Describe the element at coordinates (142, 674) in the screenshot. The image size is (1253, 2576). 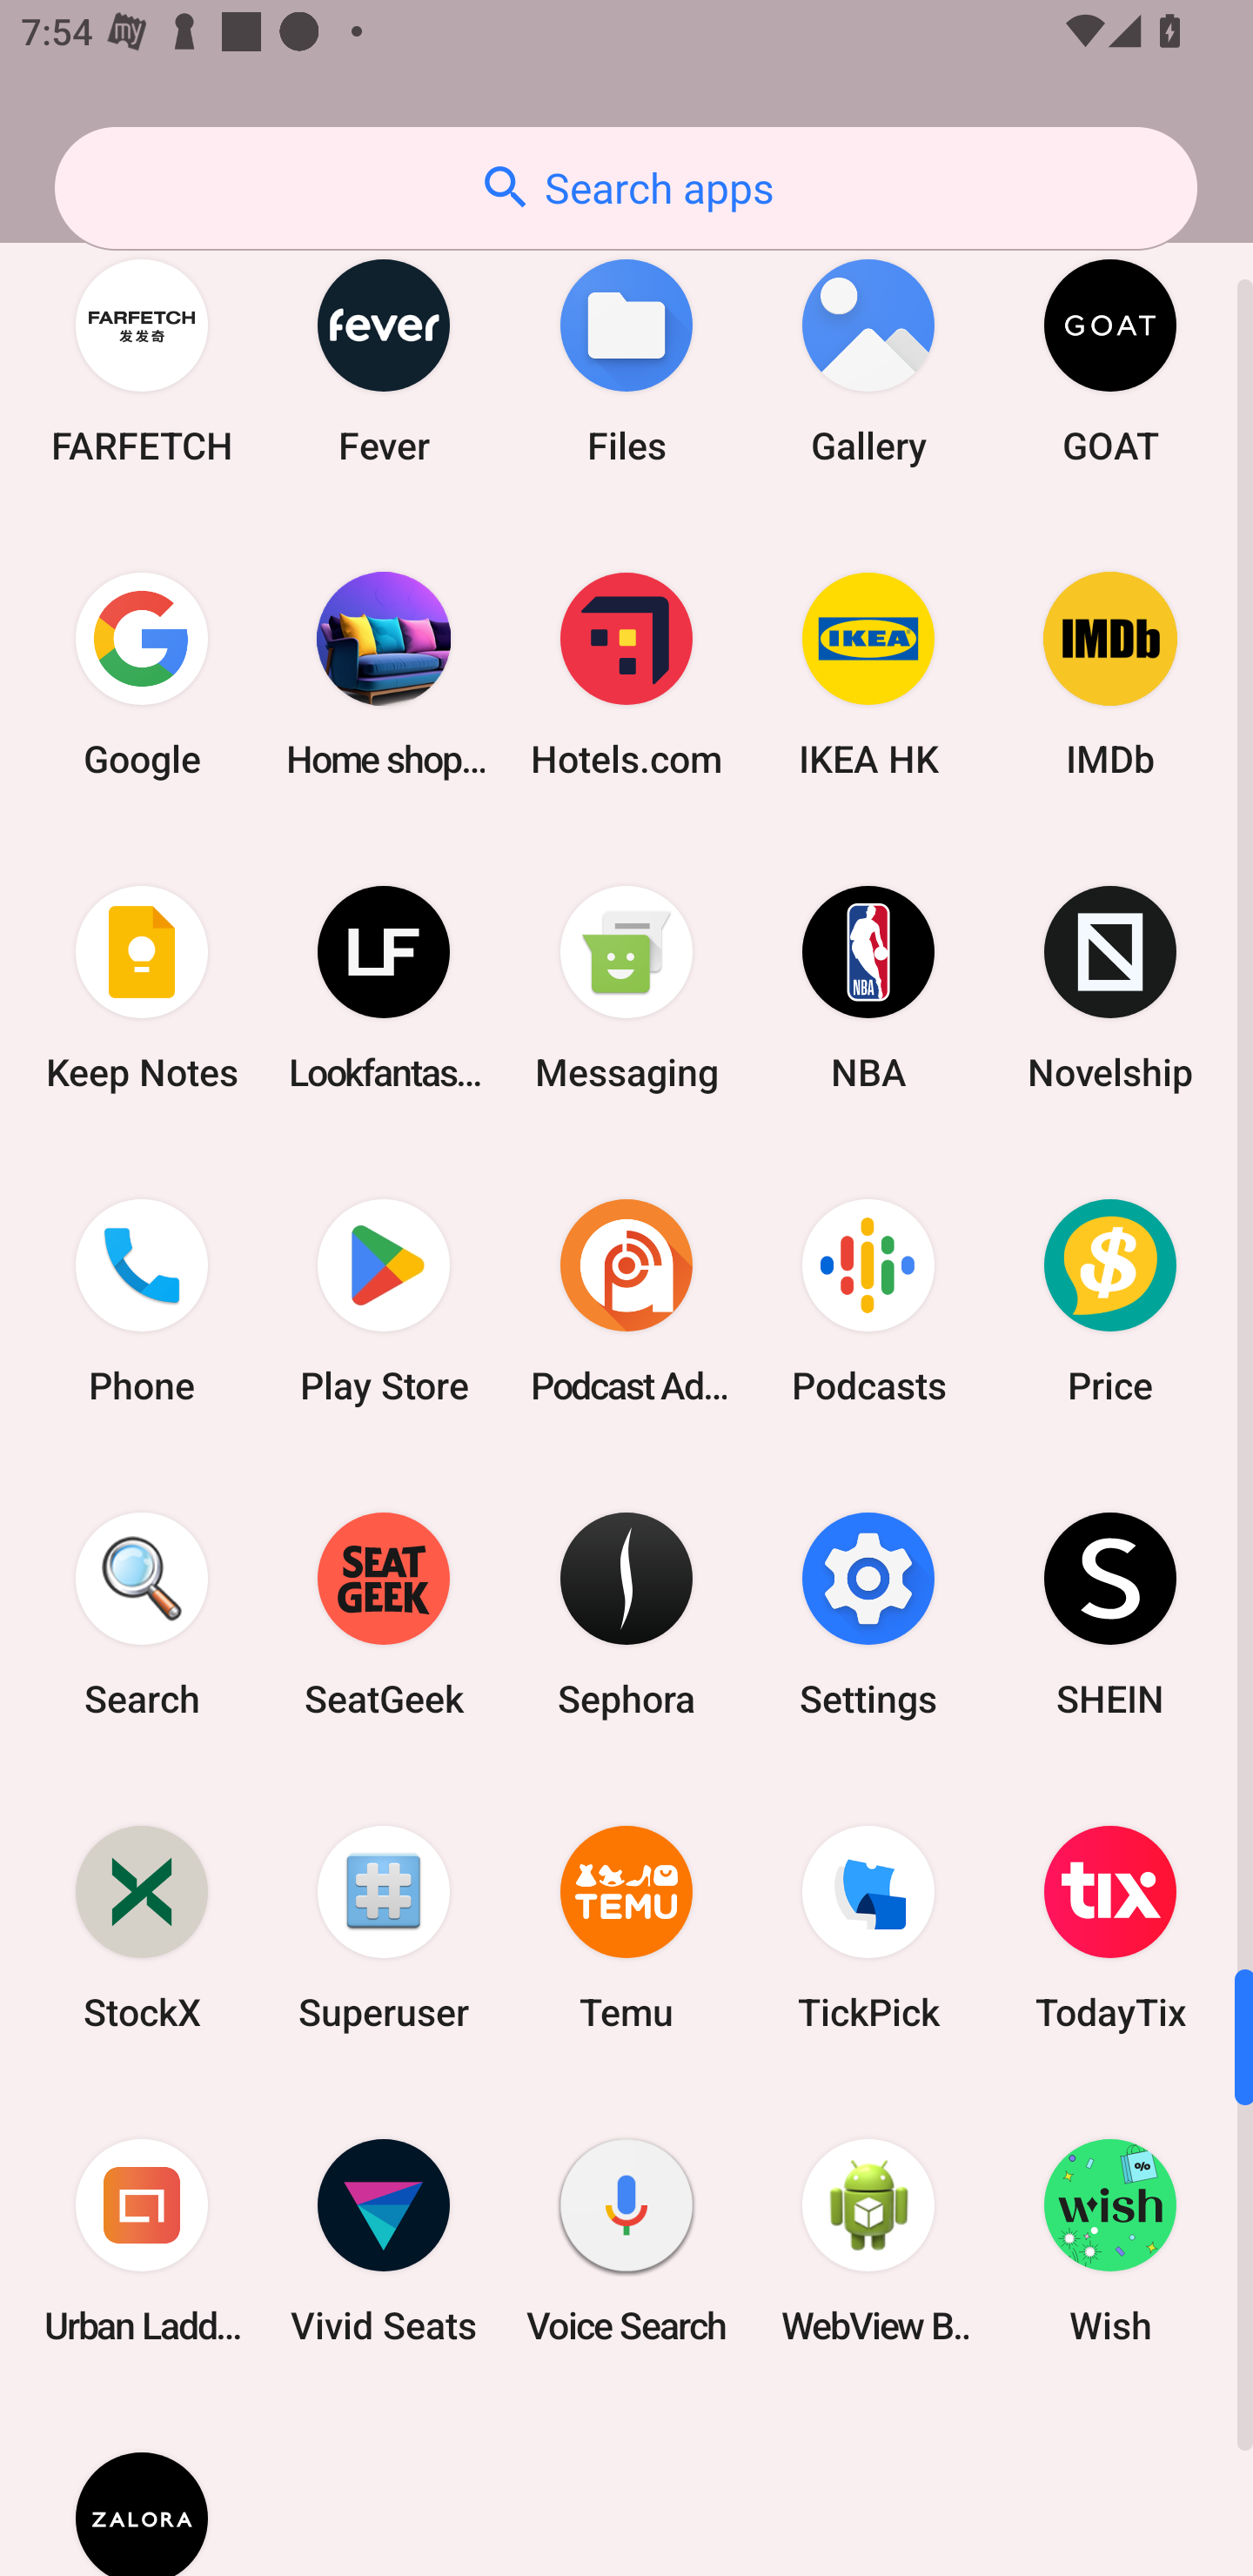
I see `Google` at that location.